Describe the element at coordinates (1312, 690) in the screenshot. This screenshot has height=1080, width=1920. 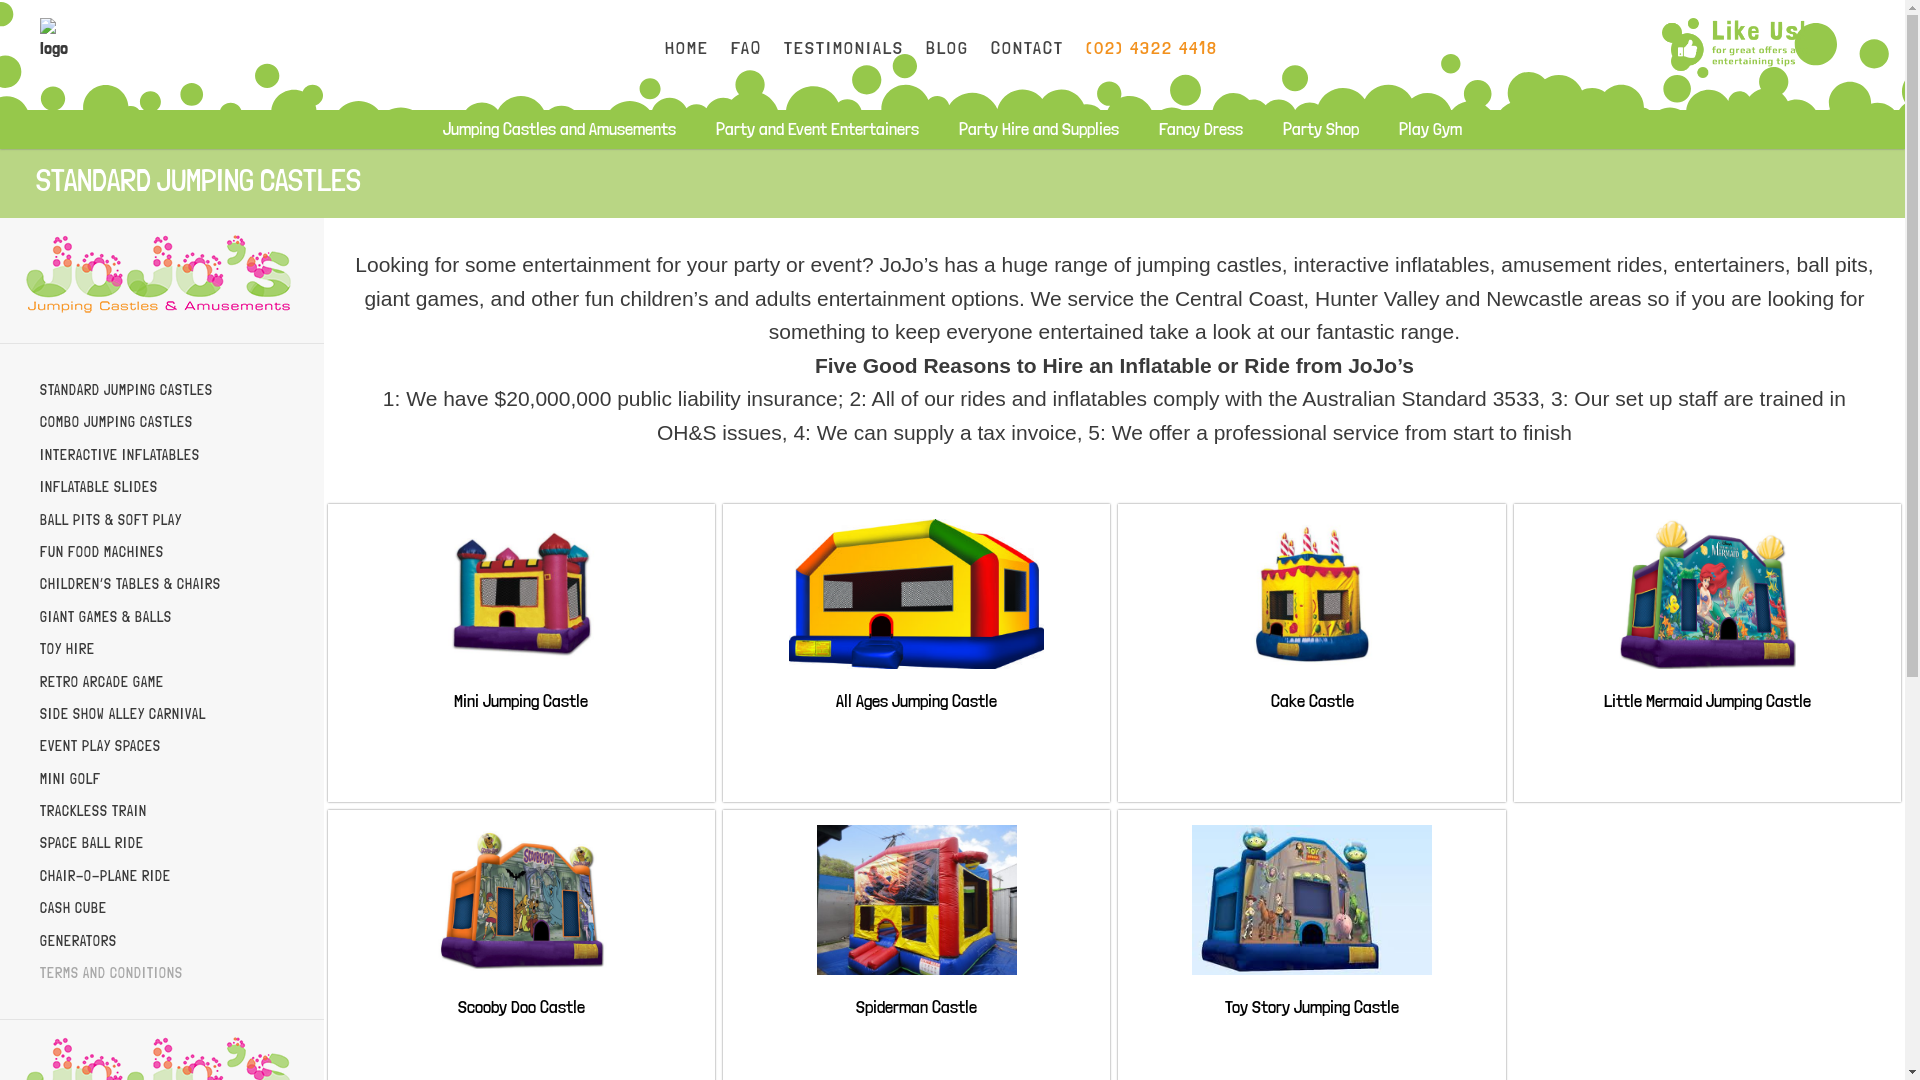
I see `Cake Castle` at that location.